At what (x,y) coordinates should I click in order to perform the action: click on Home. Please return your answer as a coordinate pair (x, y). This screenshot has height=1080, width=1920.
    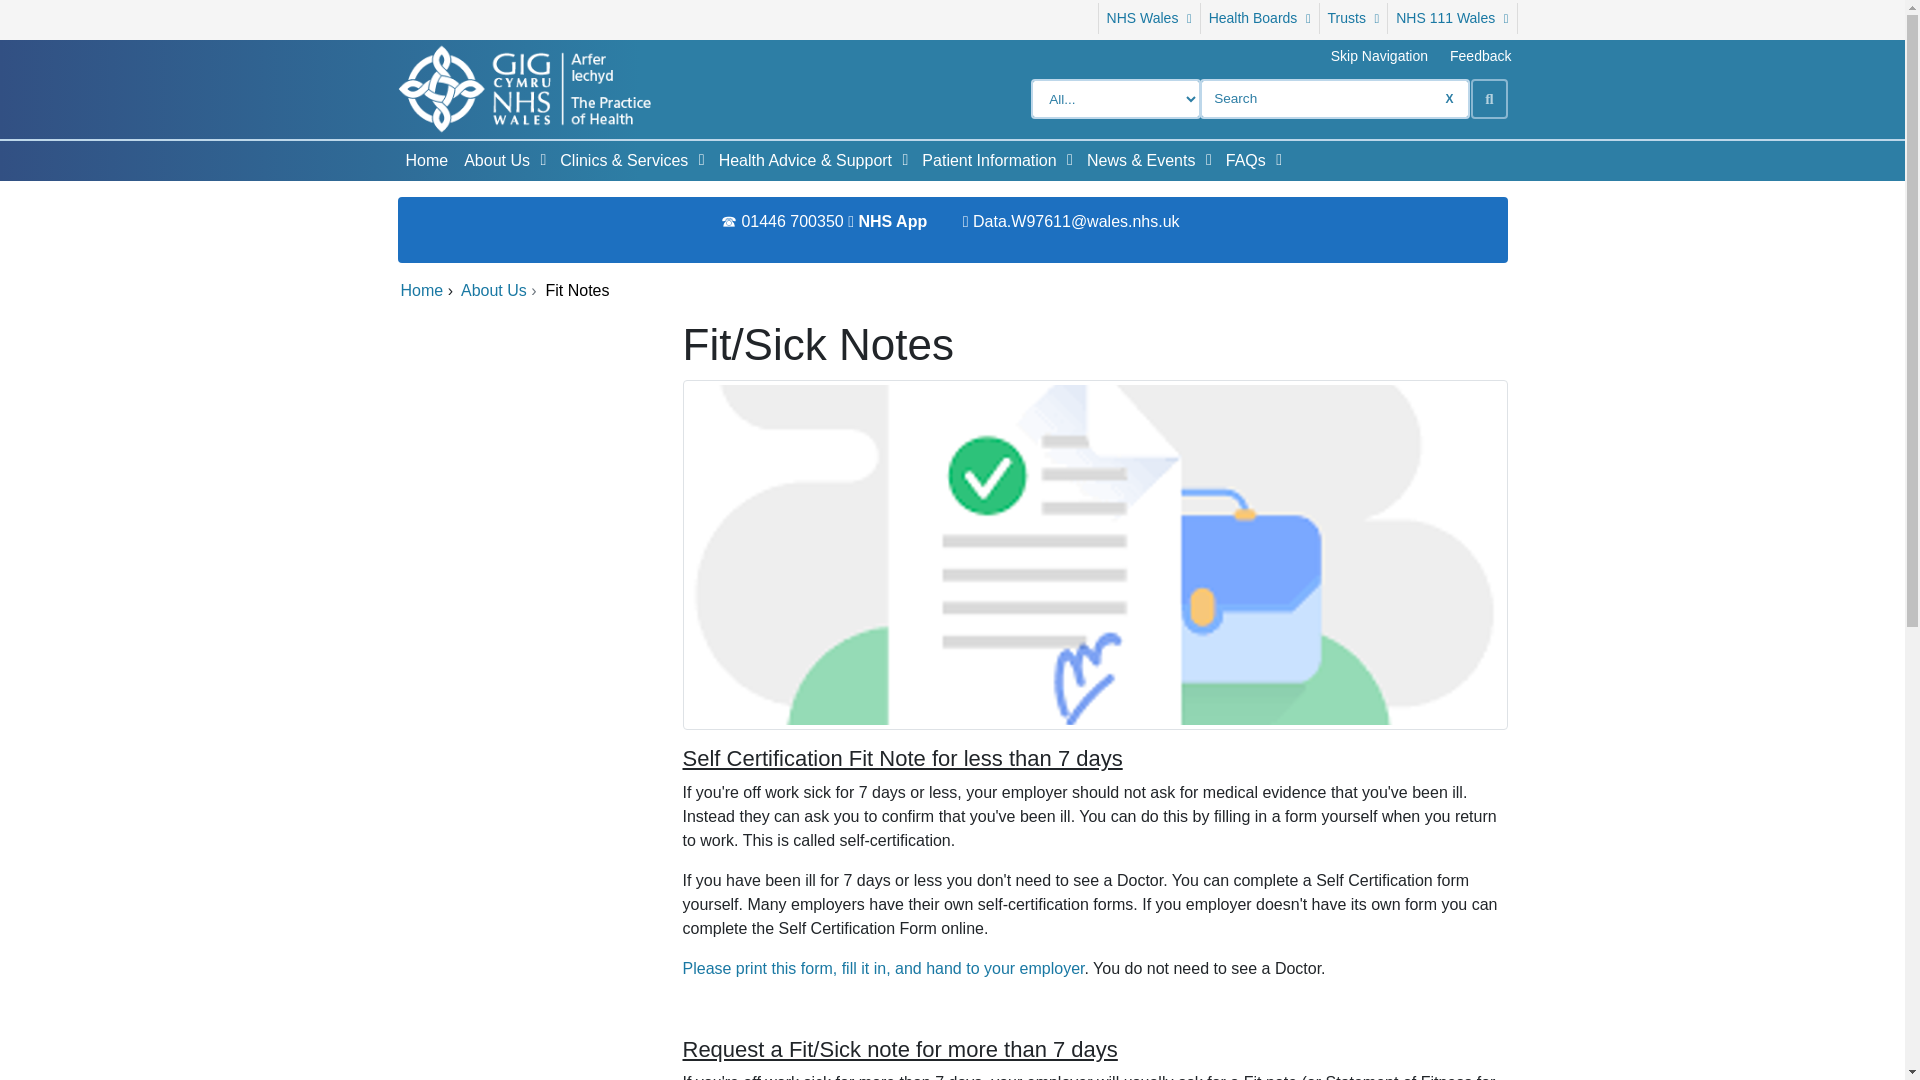
    Looking at the image, I should click on (426, 161).